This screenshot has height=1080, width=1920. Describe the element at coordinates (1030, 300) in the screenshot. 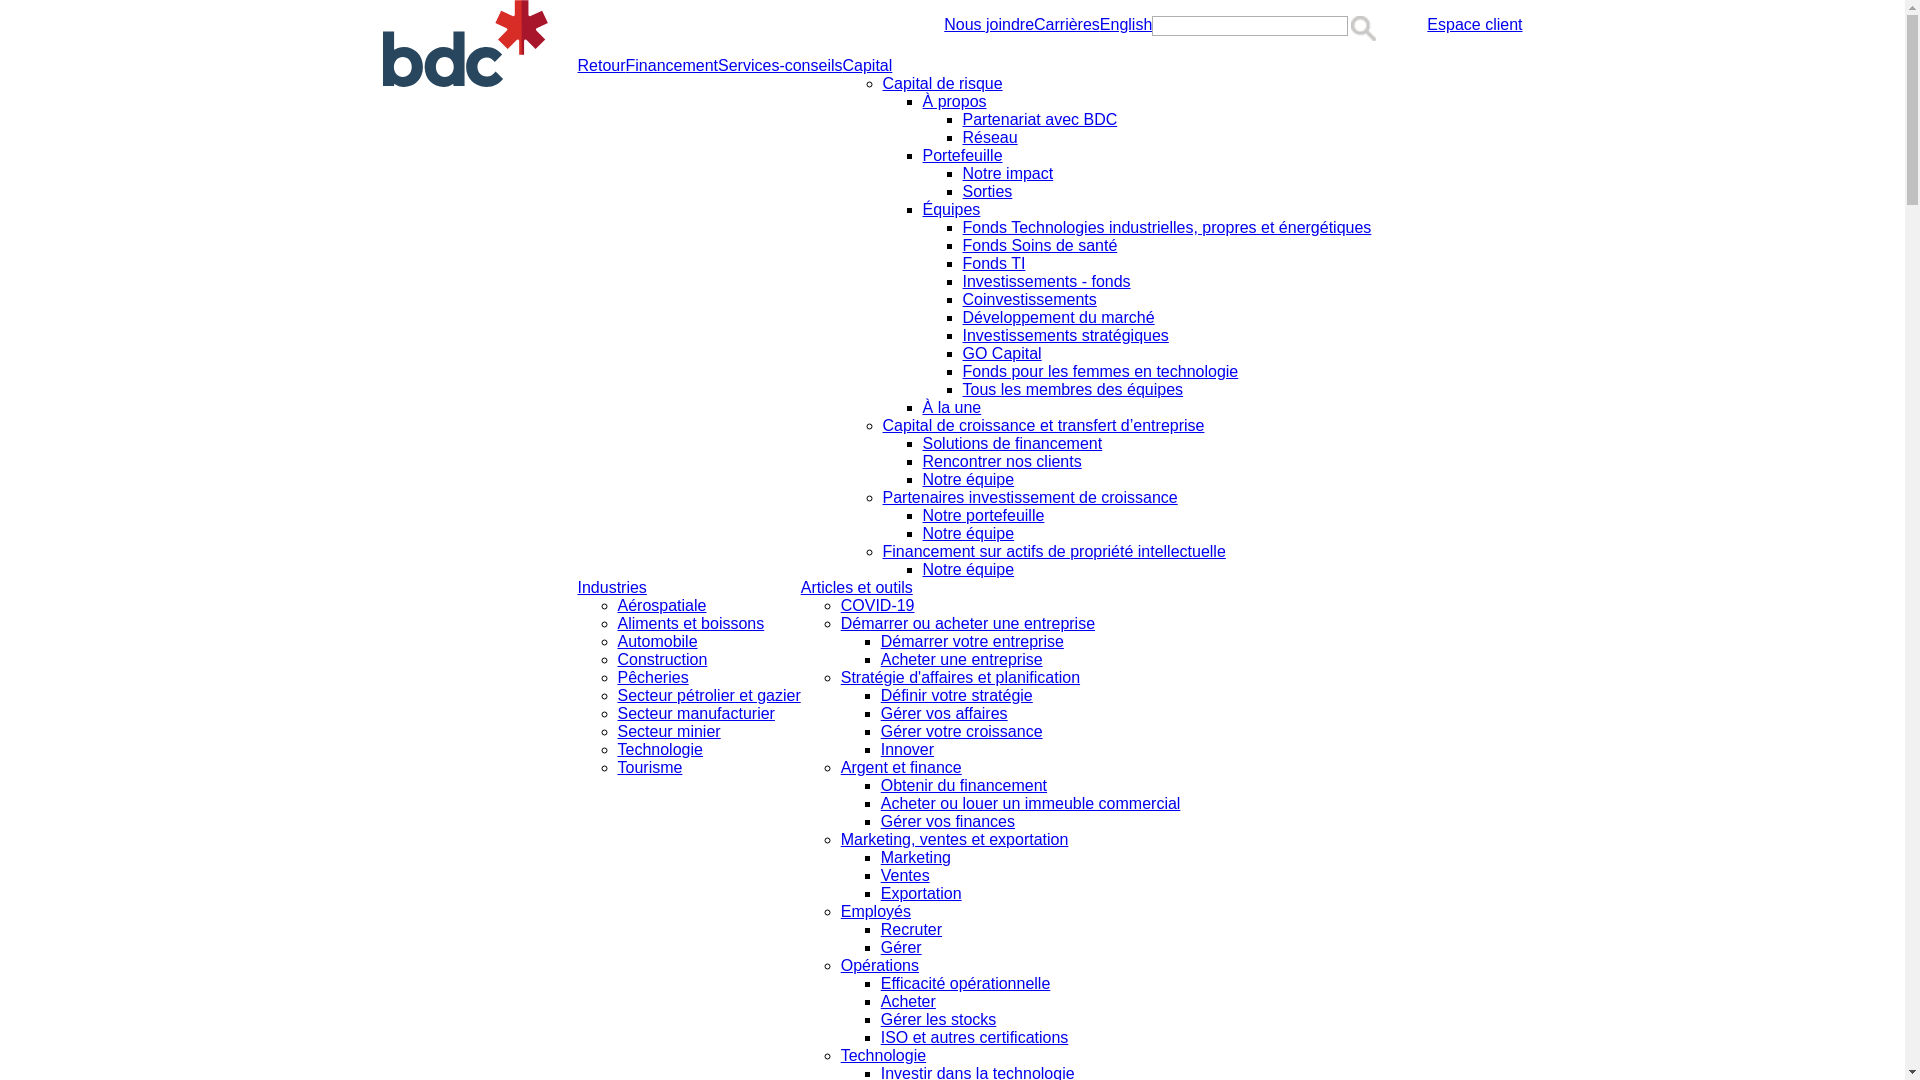

I see `Coinvestissements` at that location.